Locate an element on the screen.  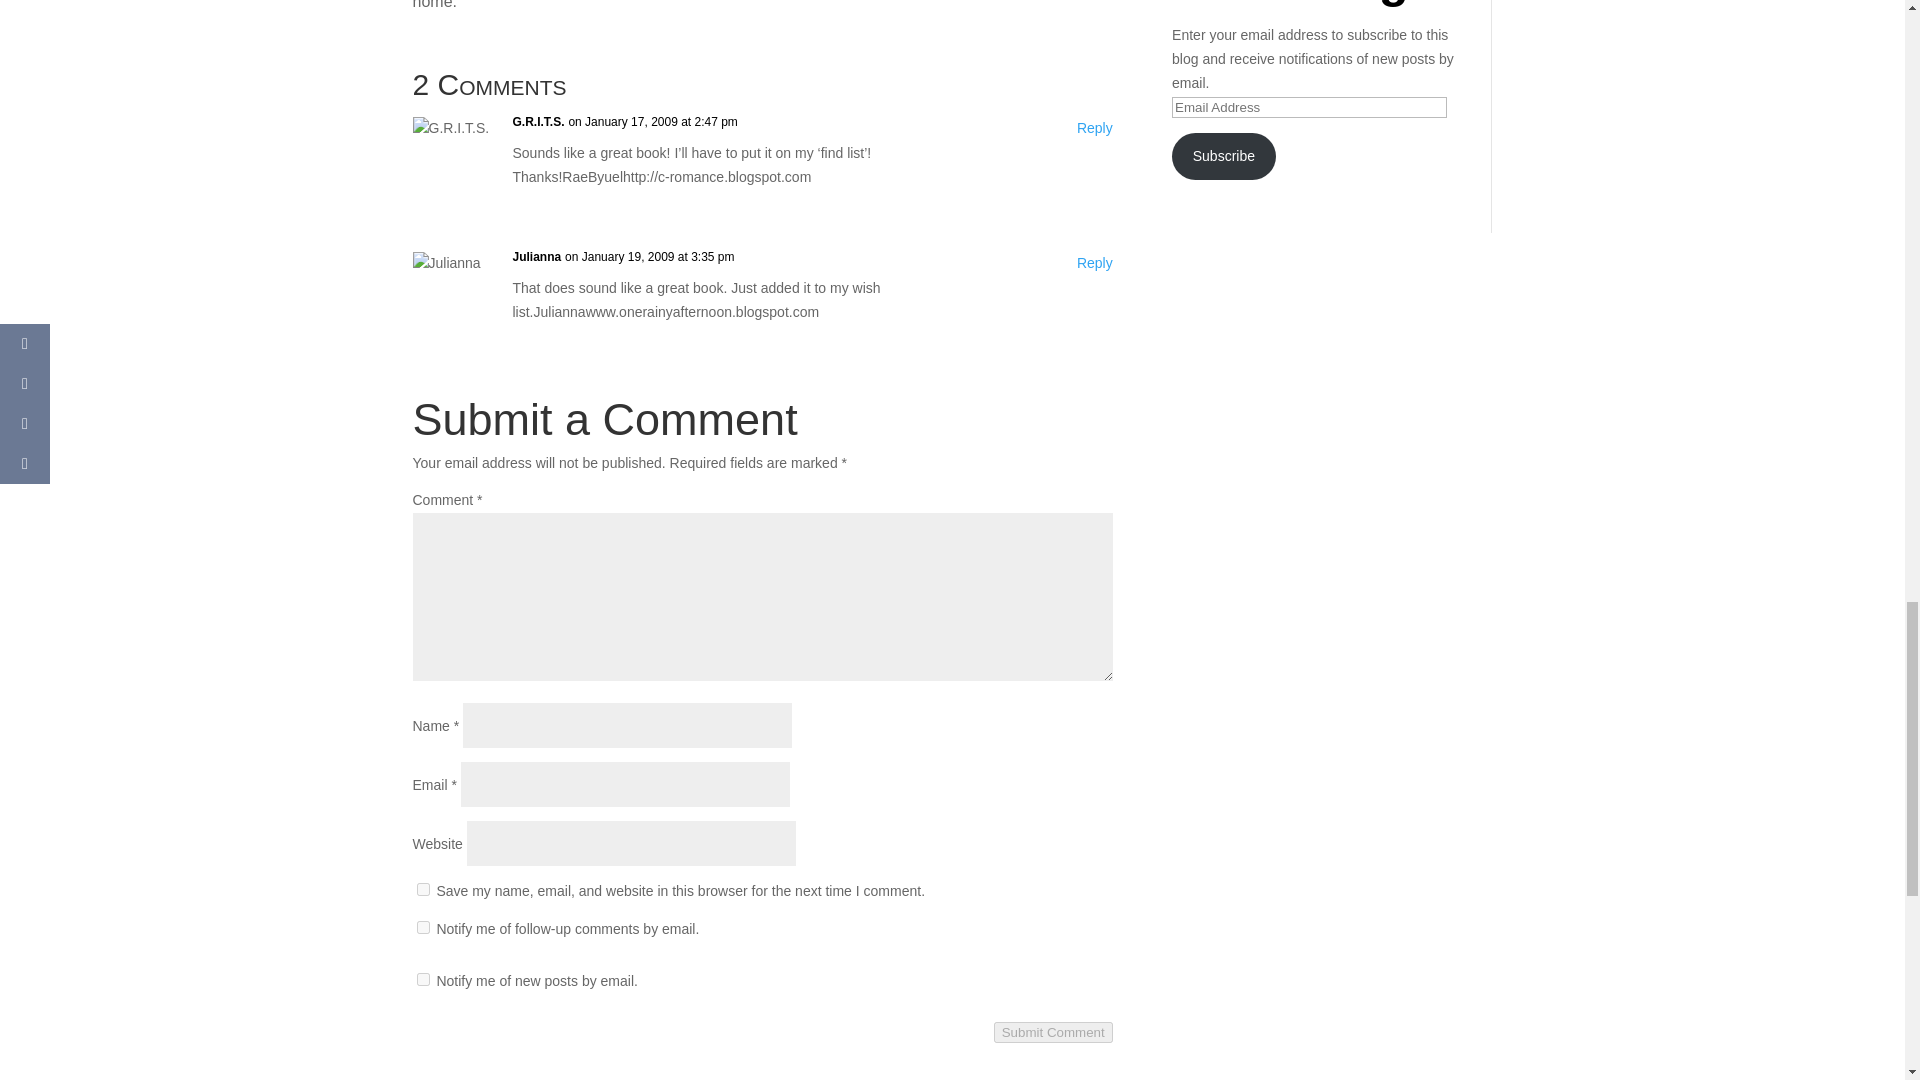
Subscribe is located at coordinates (1224, 156).